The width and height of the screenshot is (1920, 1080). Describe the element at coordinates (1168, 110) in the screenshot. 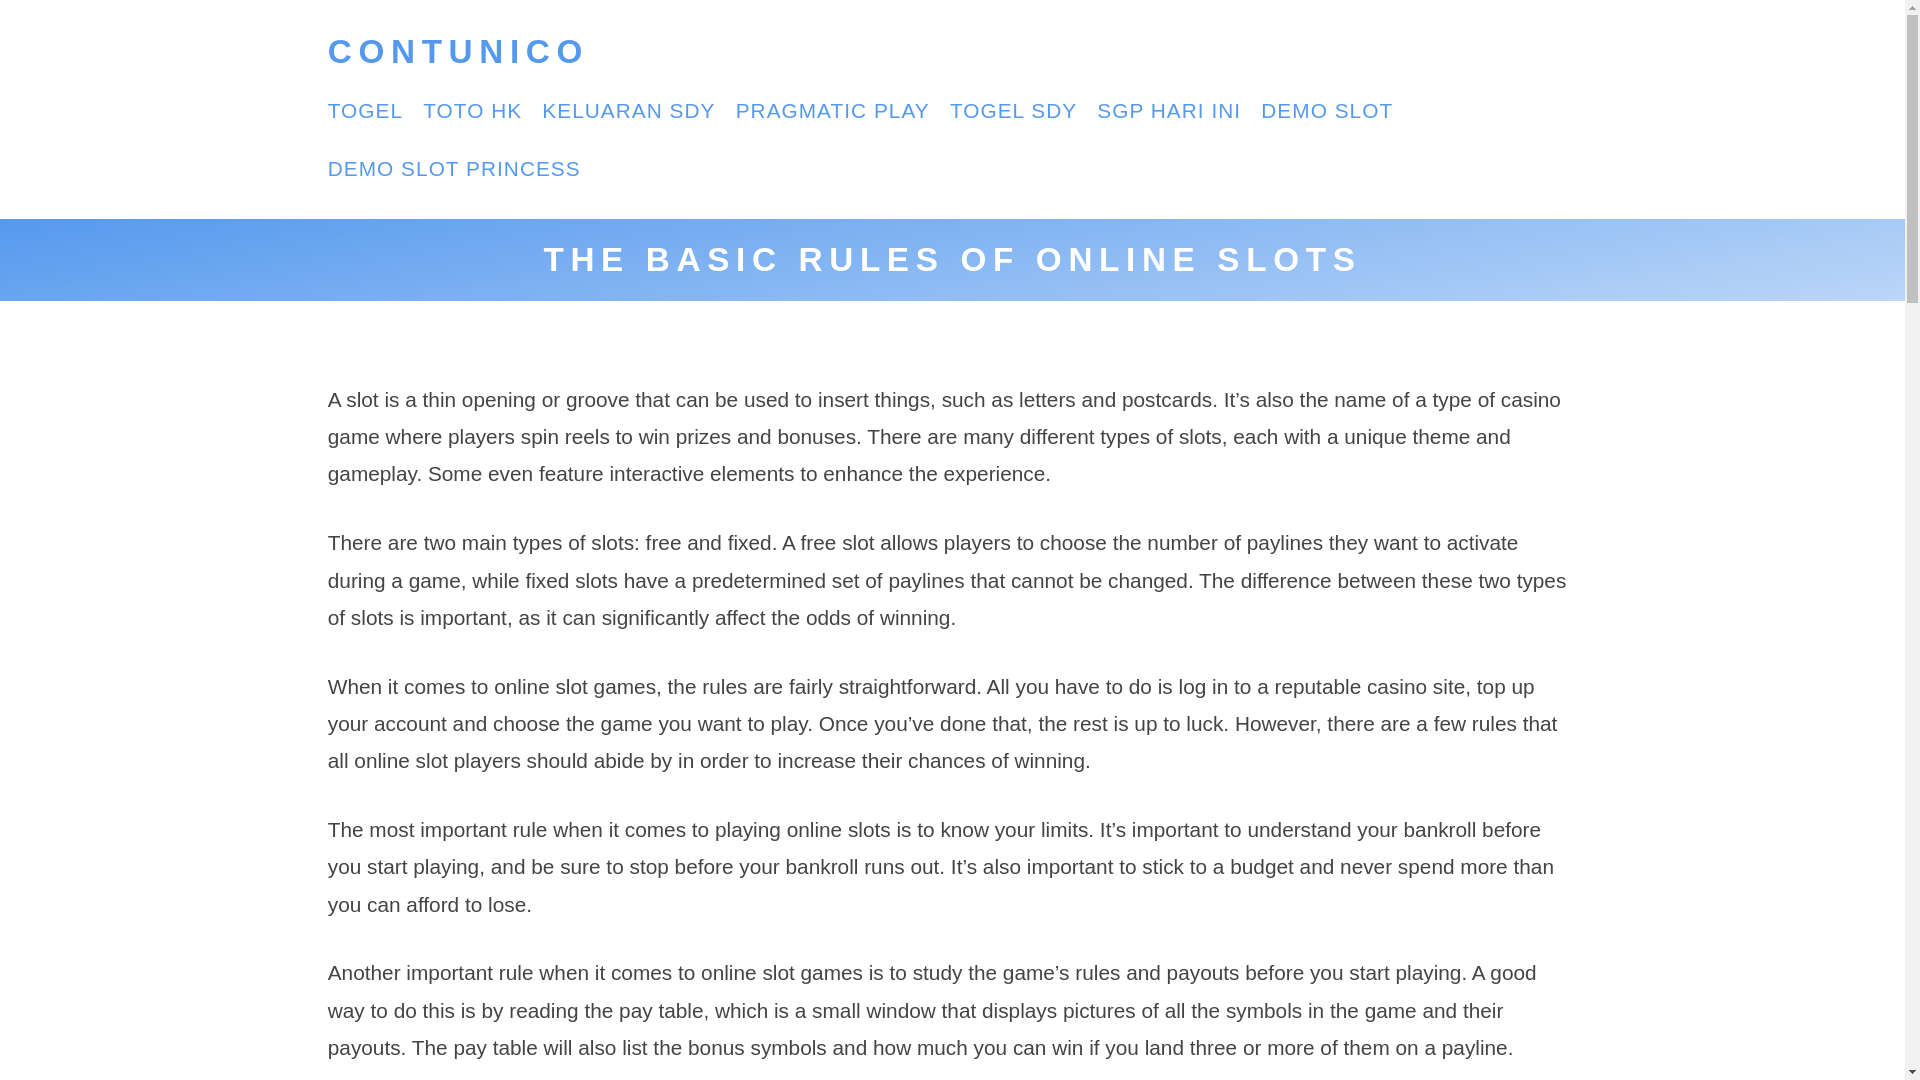

I see `SGP HARI INI` at that location.